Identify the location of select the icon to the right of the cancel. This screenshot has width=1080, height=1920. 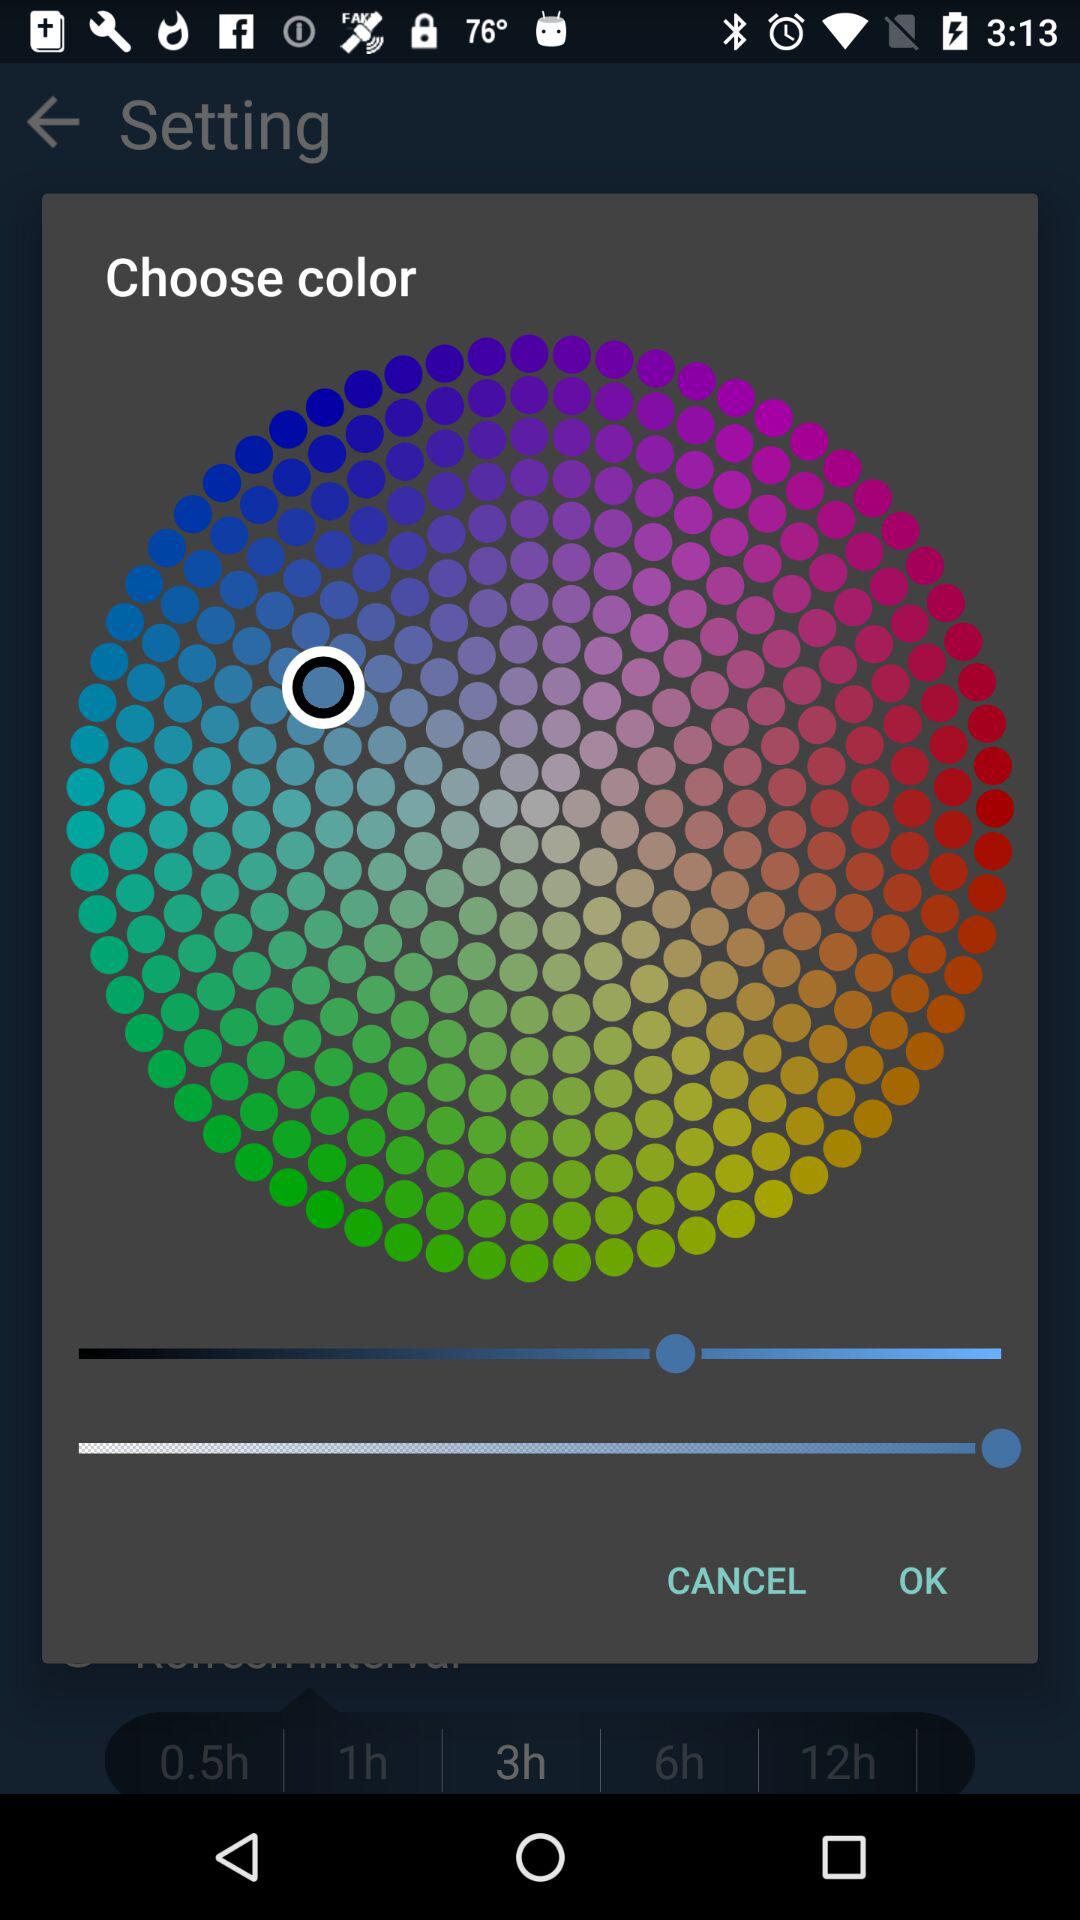
(922, 1579).